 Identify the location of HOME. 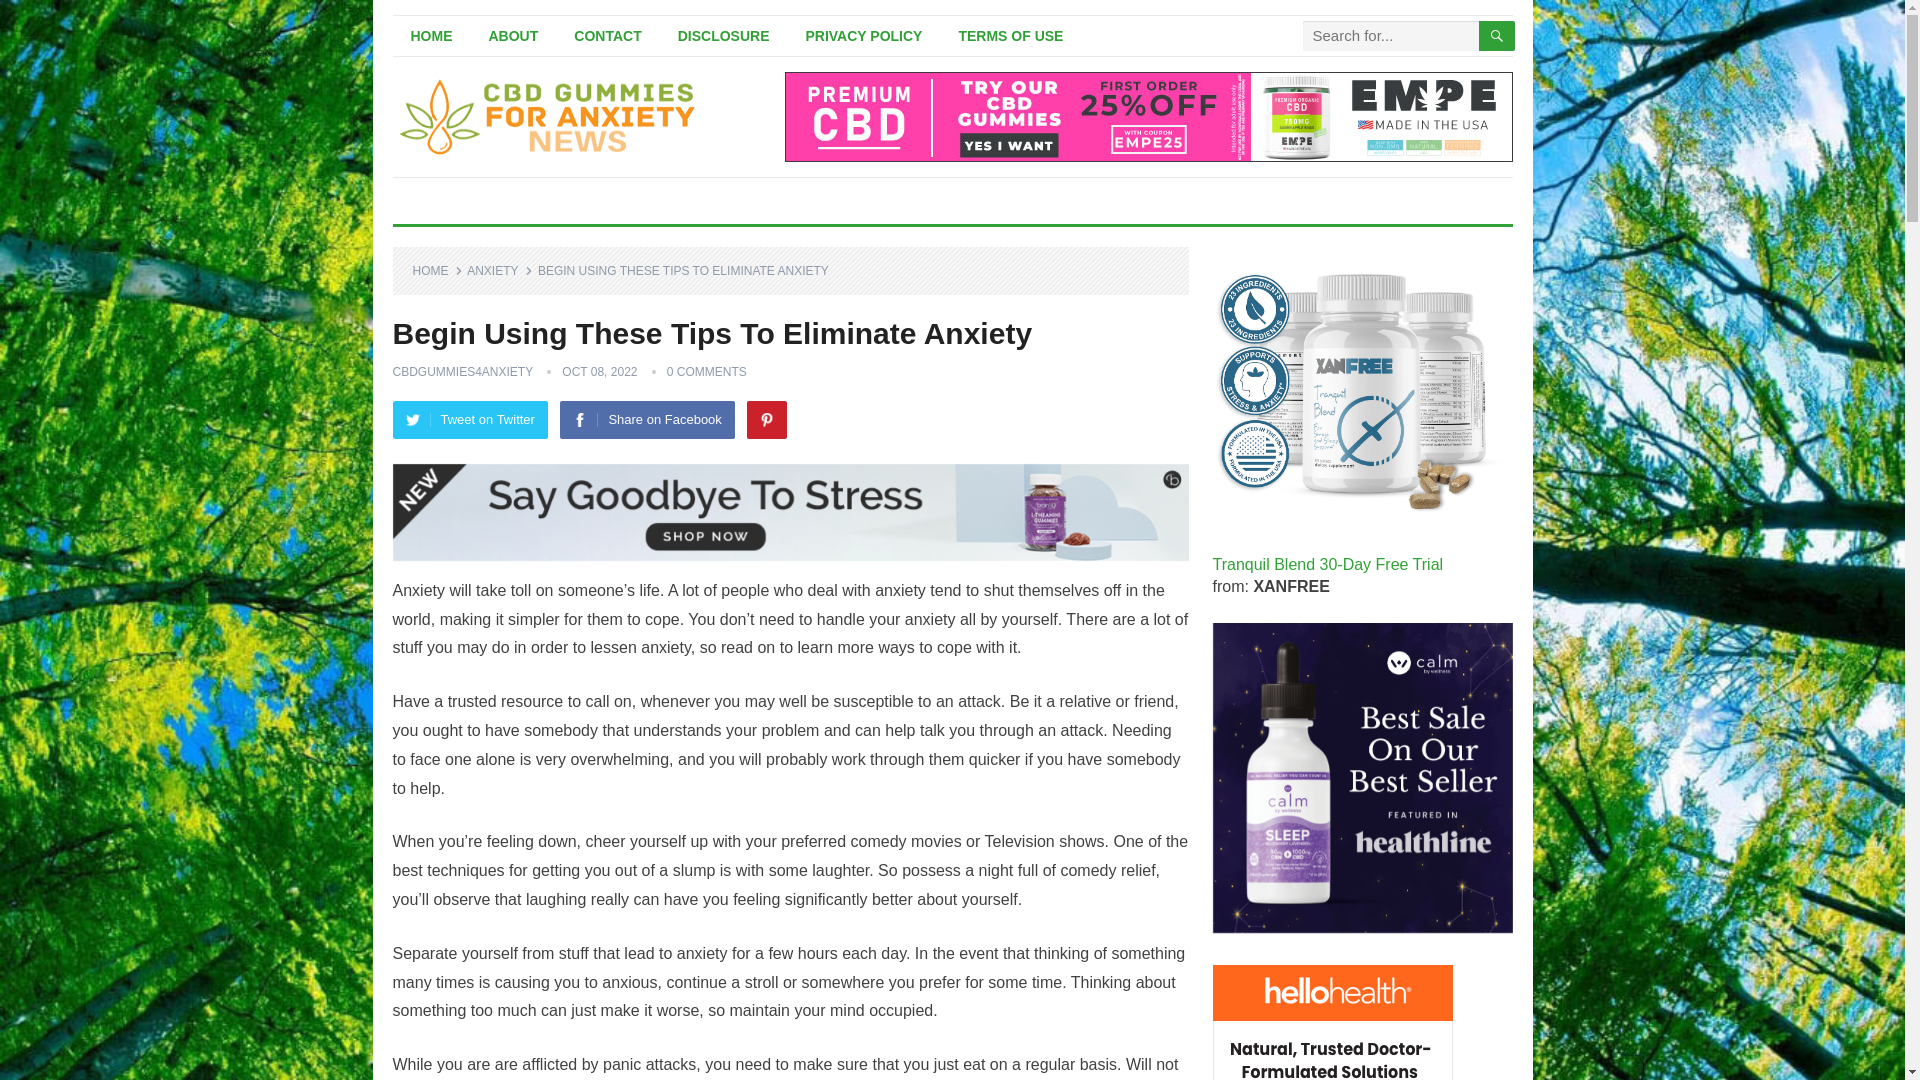
(437, 270).